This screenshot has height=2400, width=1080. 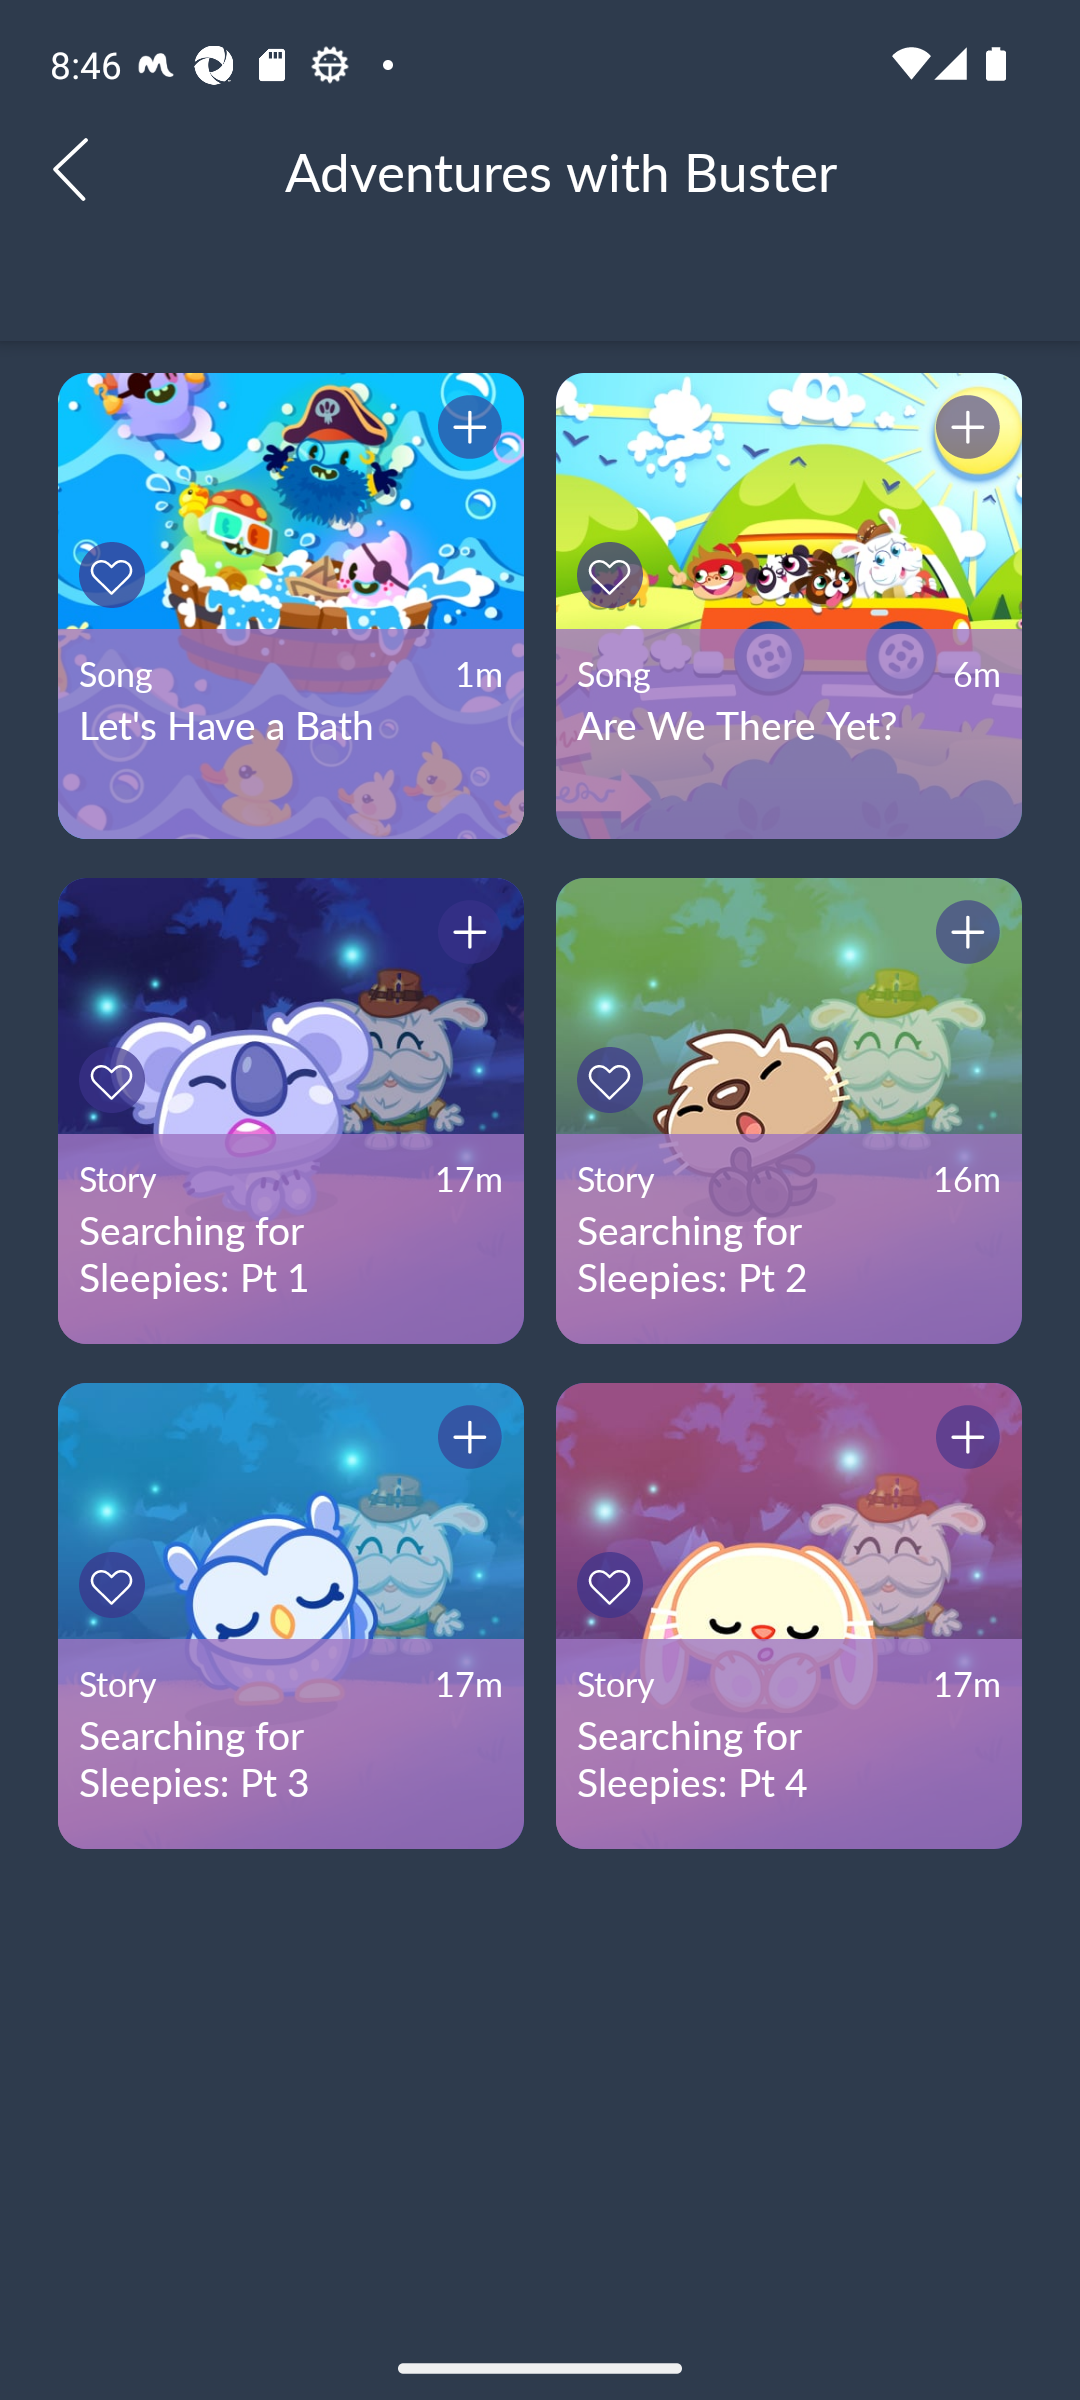 What do you see at coordinates (963, 430) in the screenshot?
I see `Button` at bounding box center [963, 430].